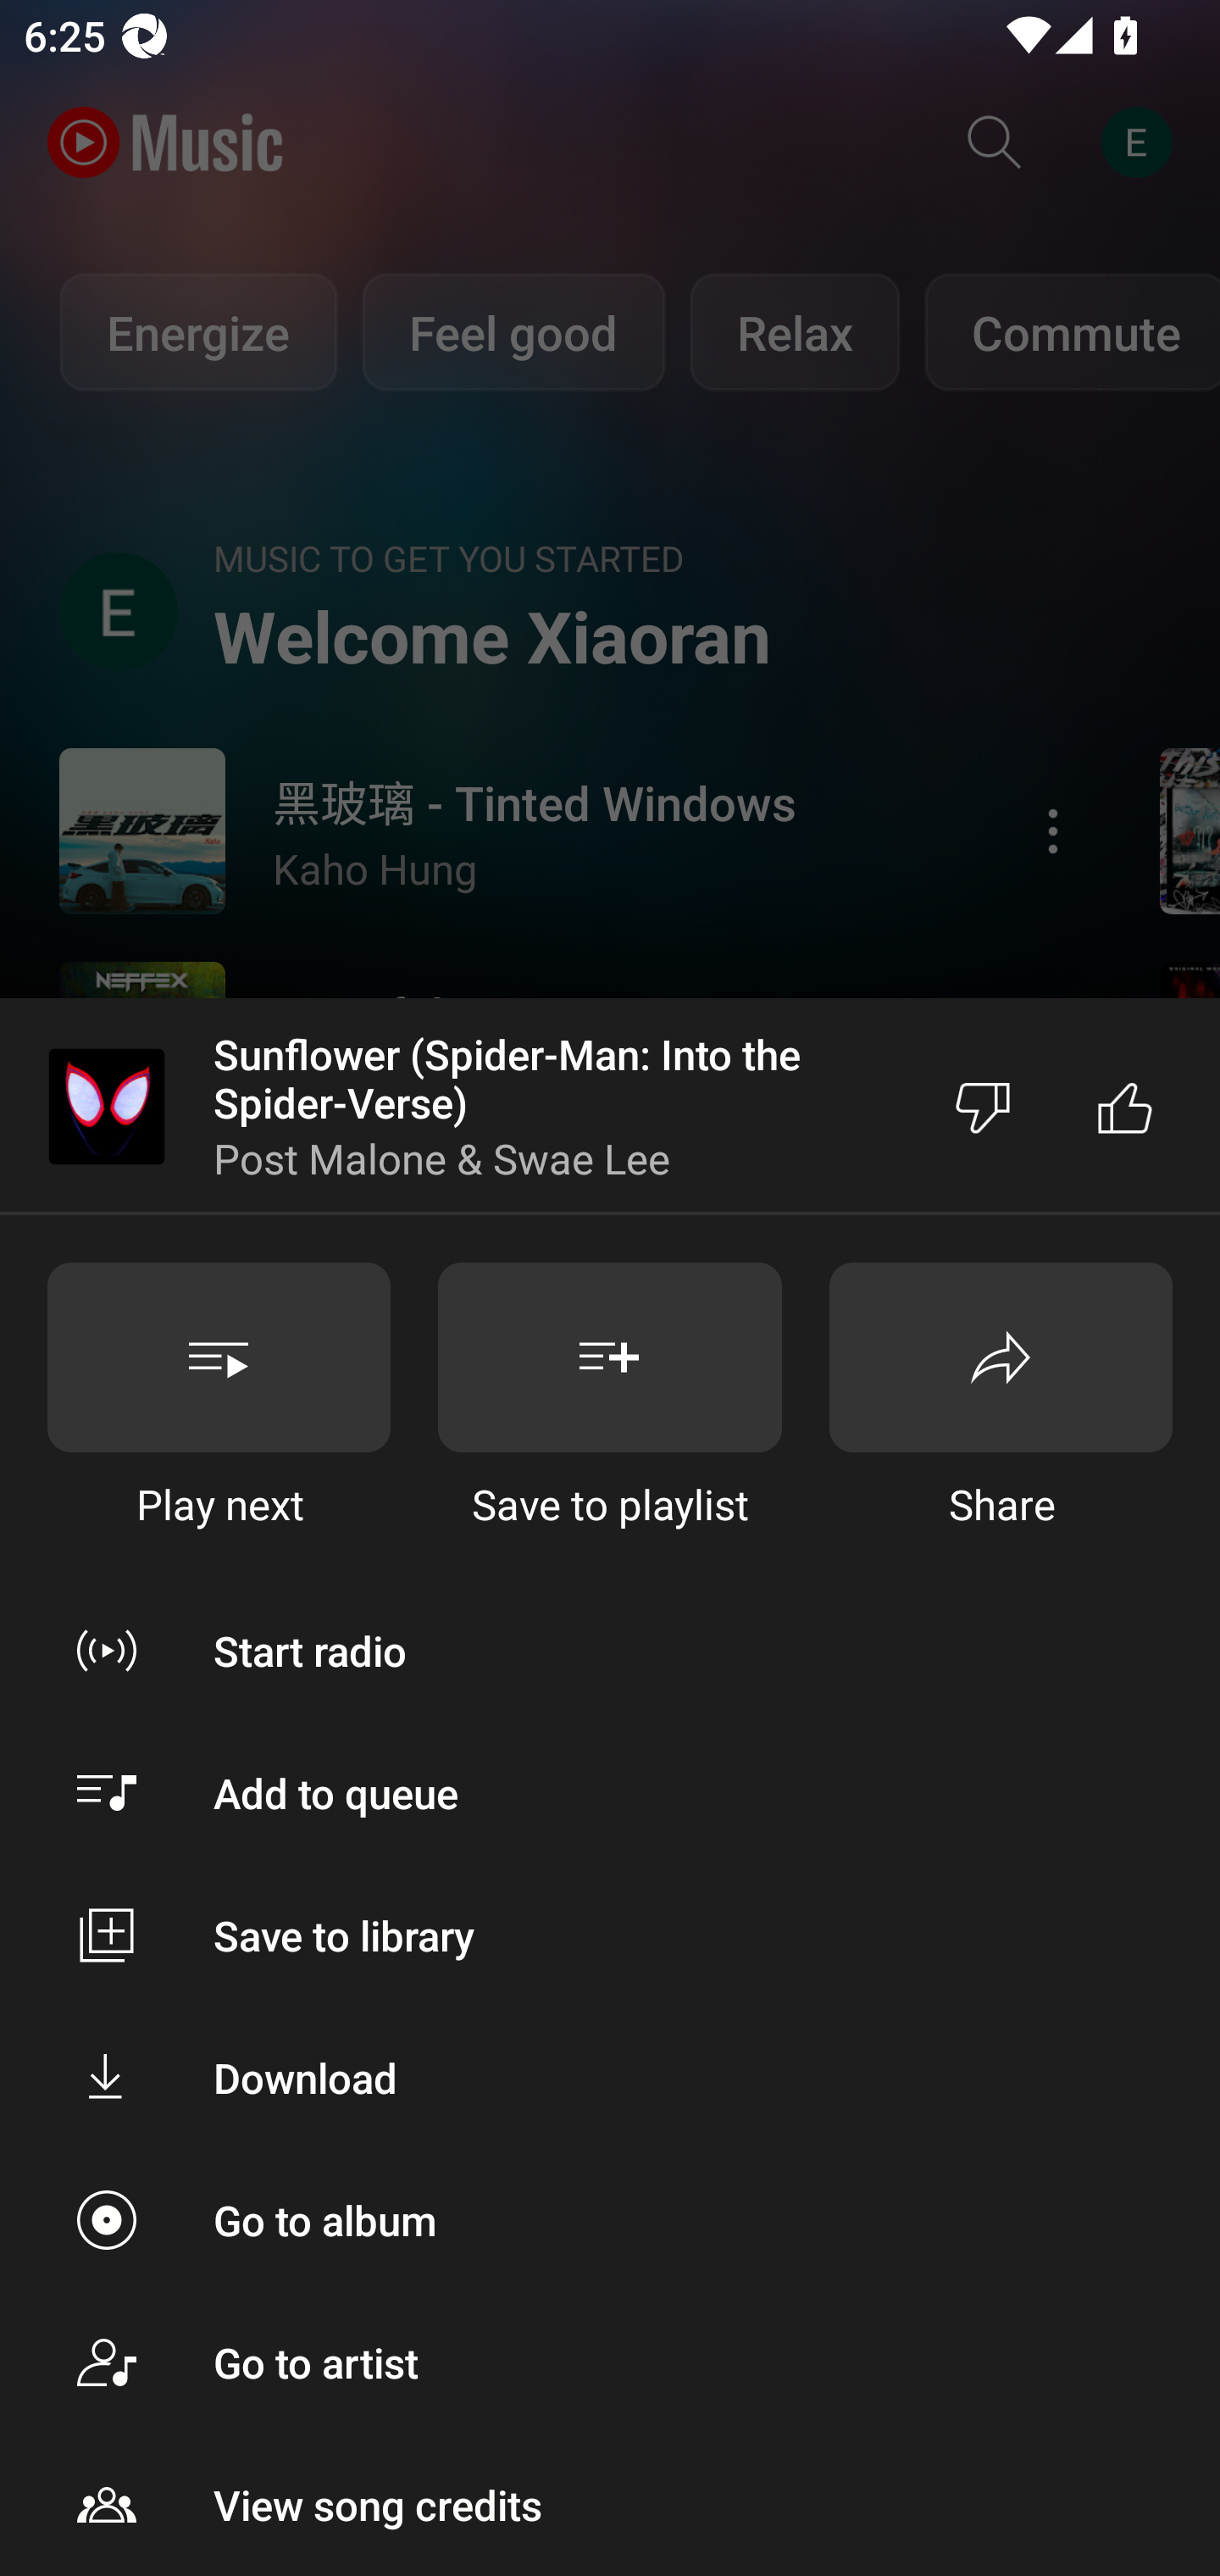  What do you see at coordinates (610, 1792) in the screenshot?
I see `Add to queue` at bounding box center [610, 1792].